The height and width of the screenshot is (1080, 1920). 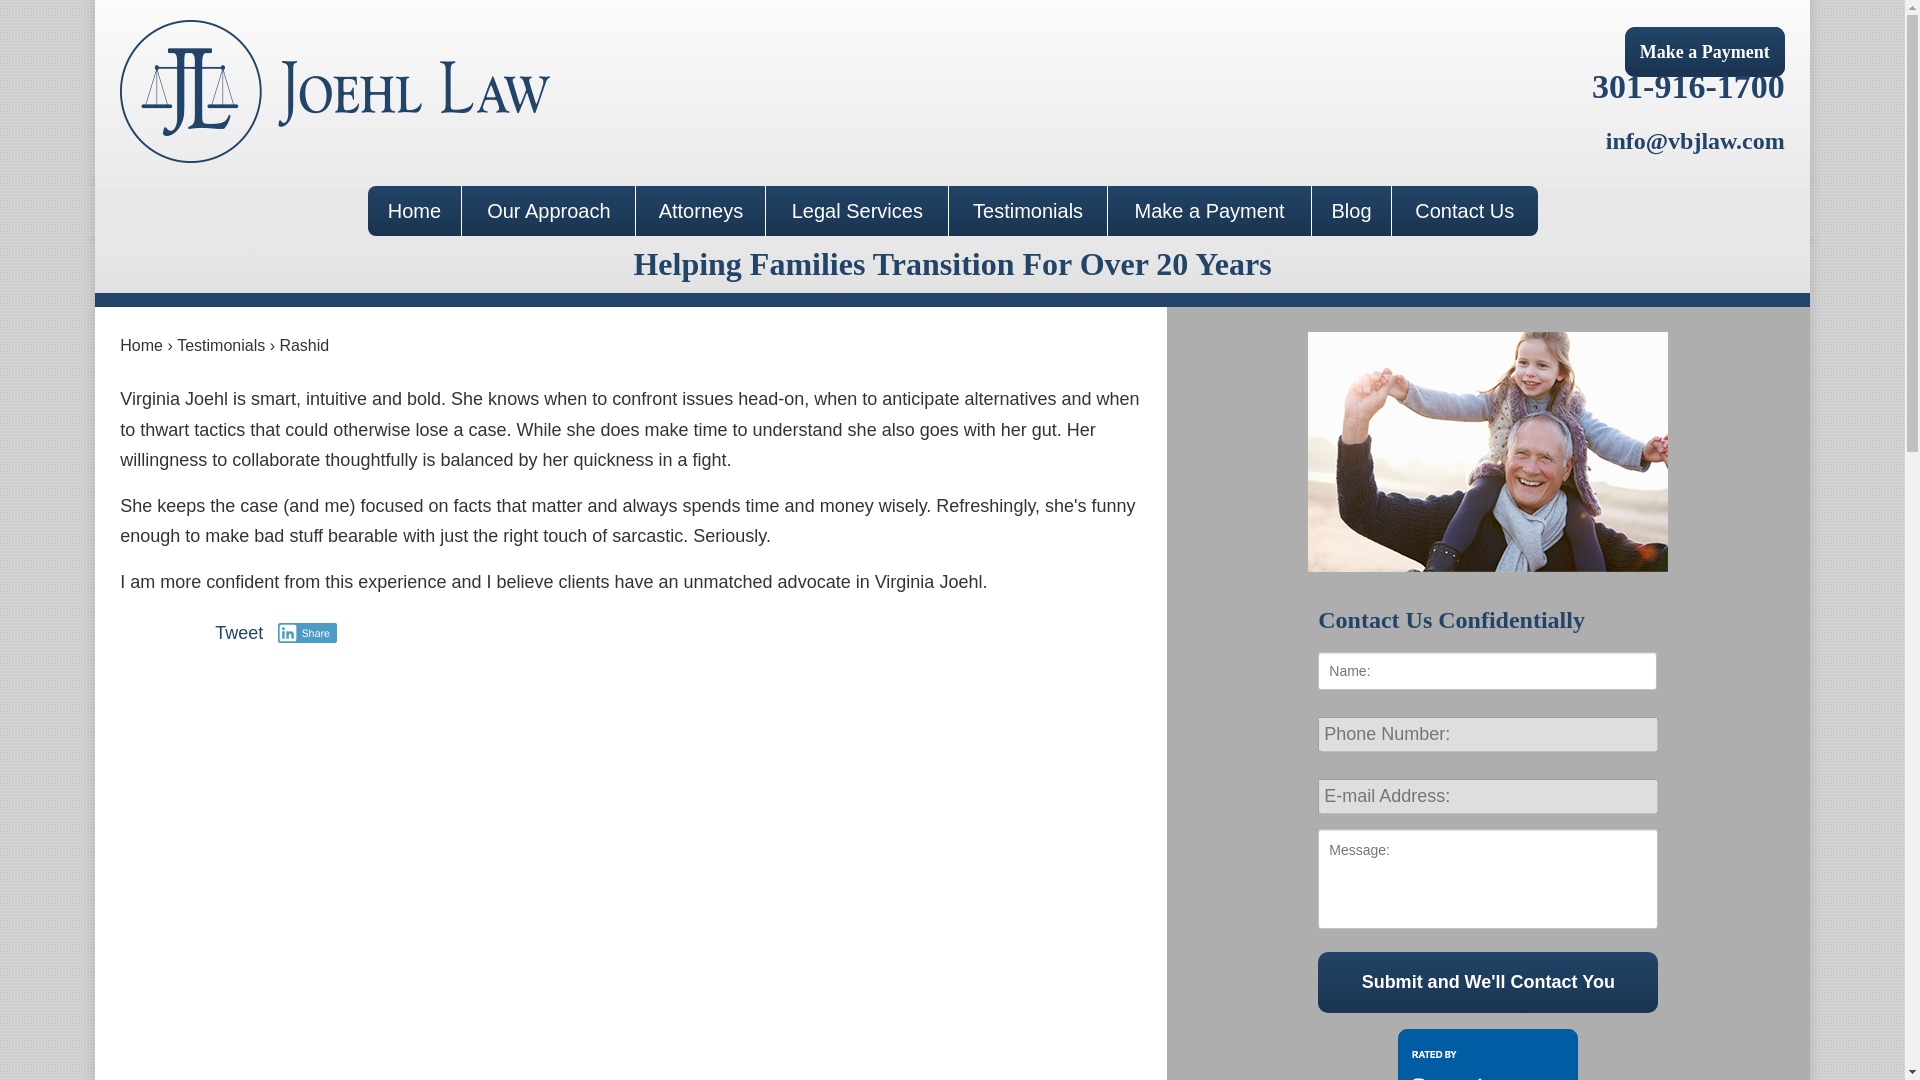 What do you see at coordinates (141, 345) in the screenshot?
I see `Home` at bounding box center [141, 345].